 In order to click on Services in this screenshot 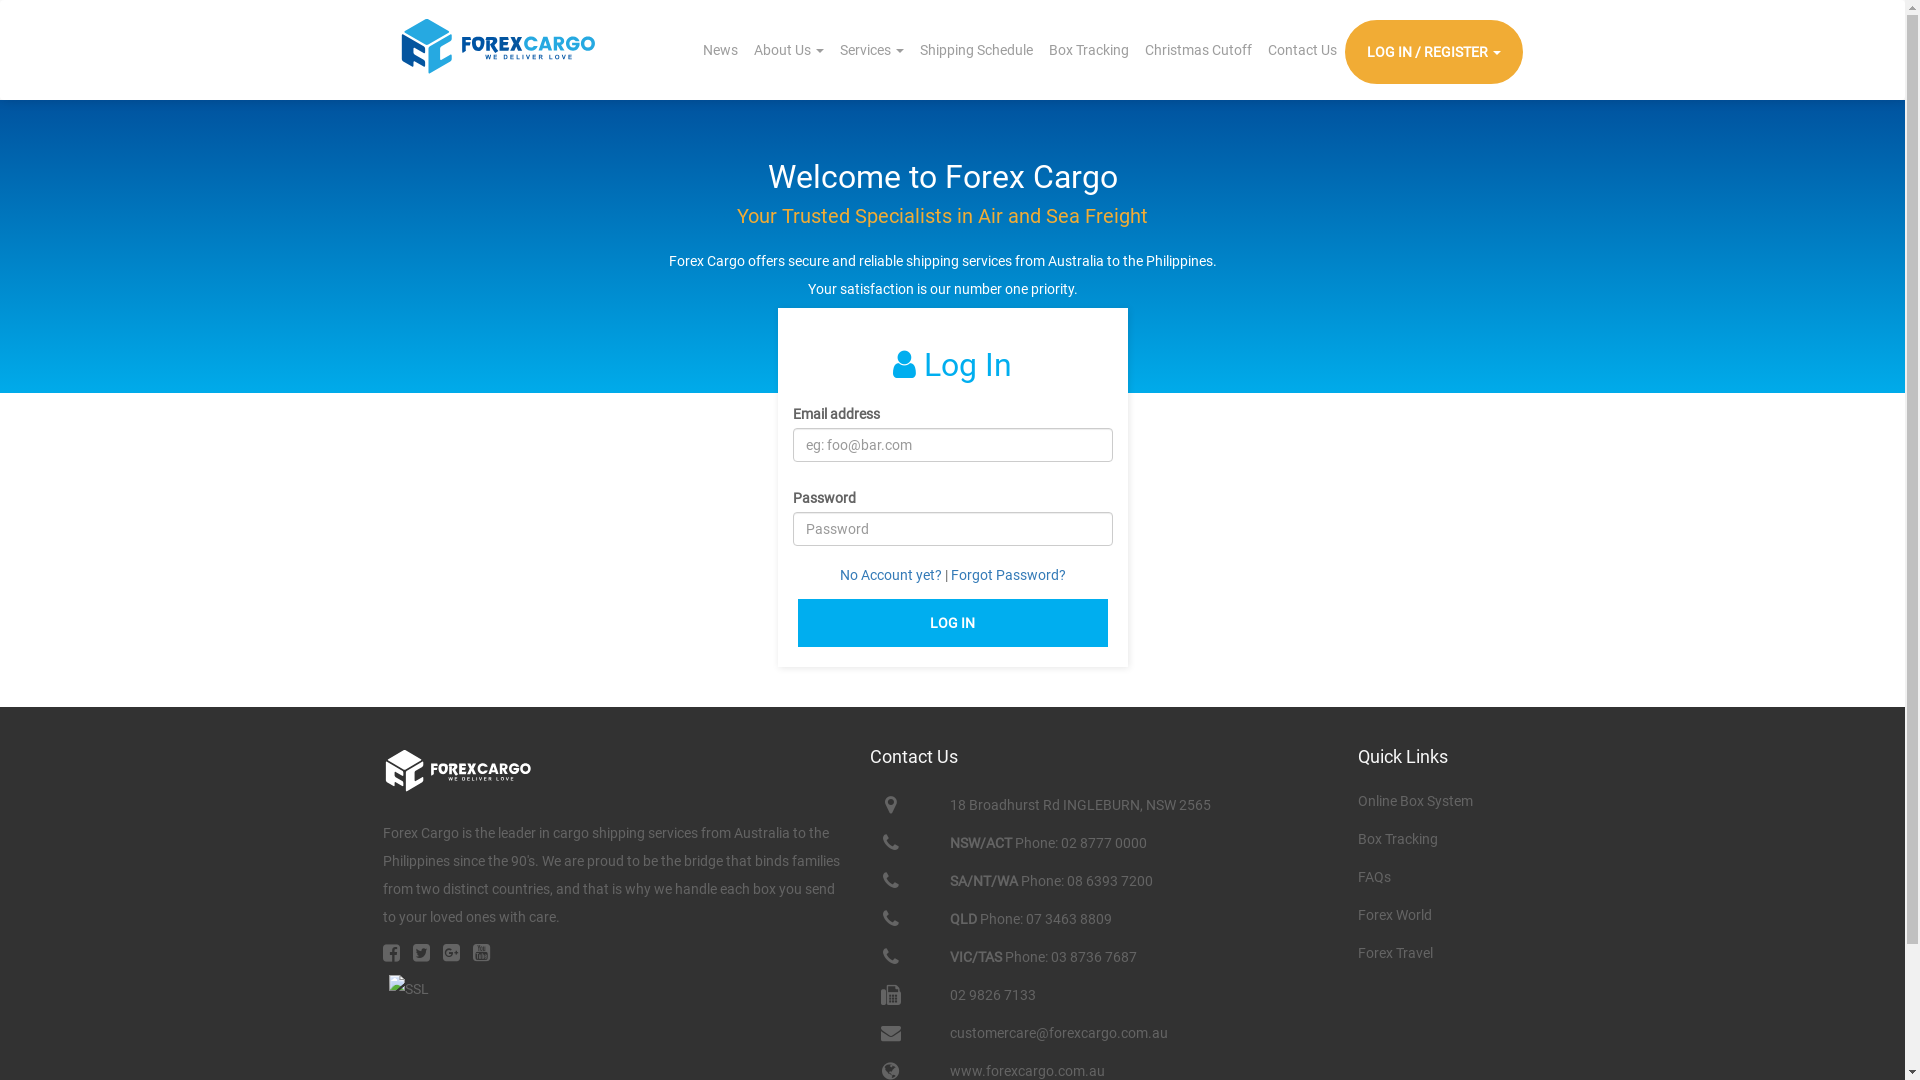, I will do `click(872, 50)`.